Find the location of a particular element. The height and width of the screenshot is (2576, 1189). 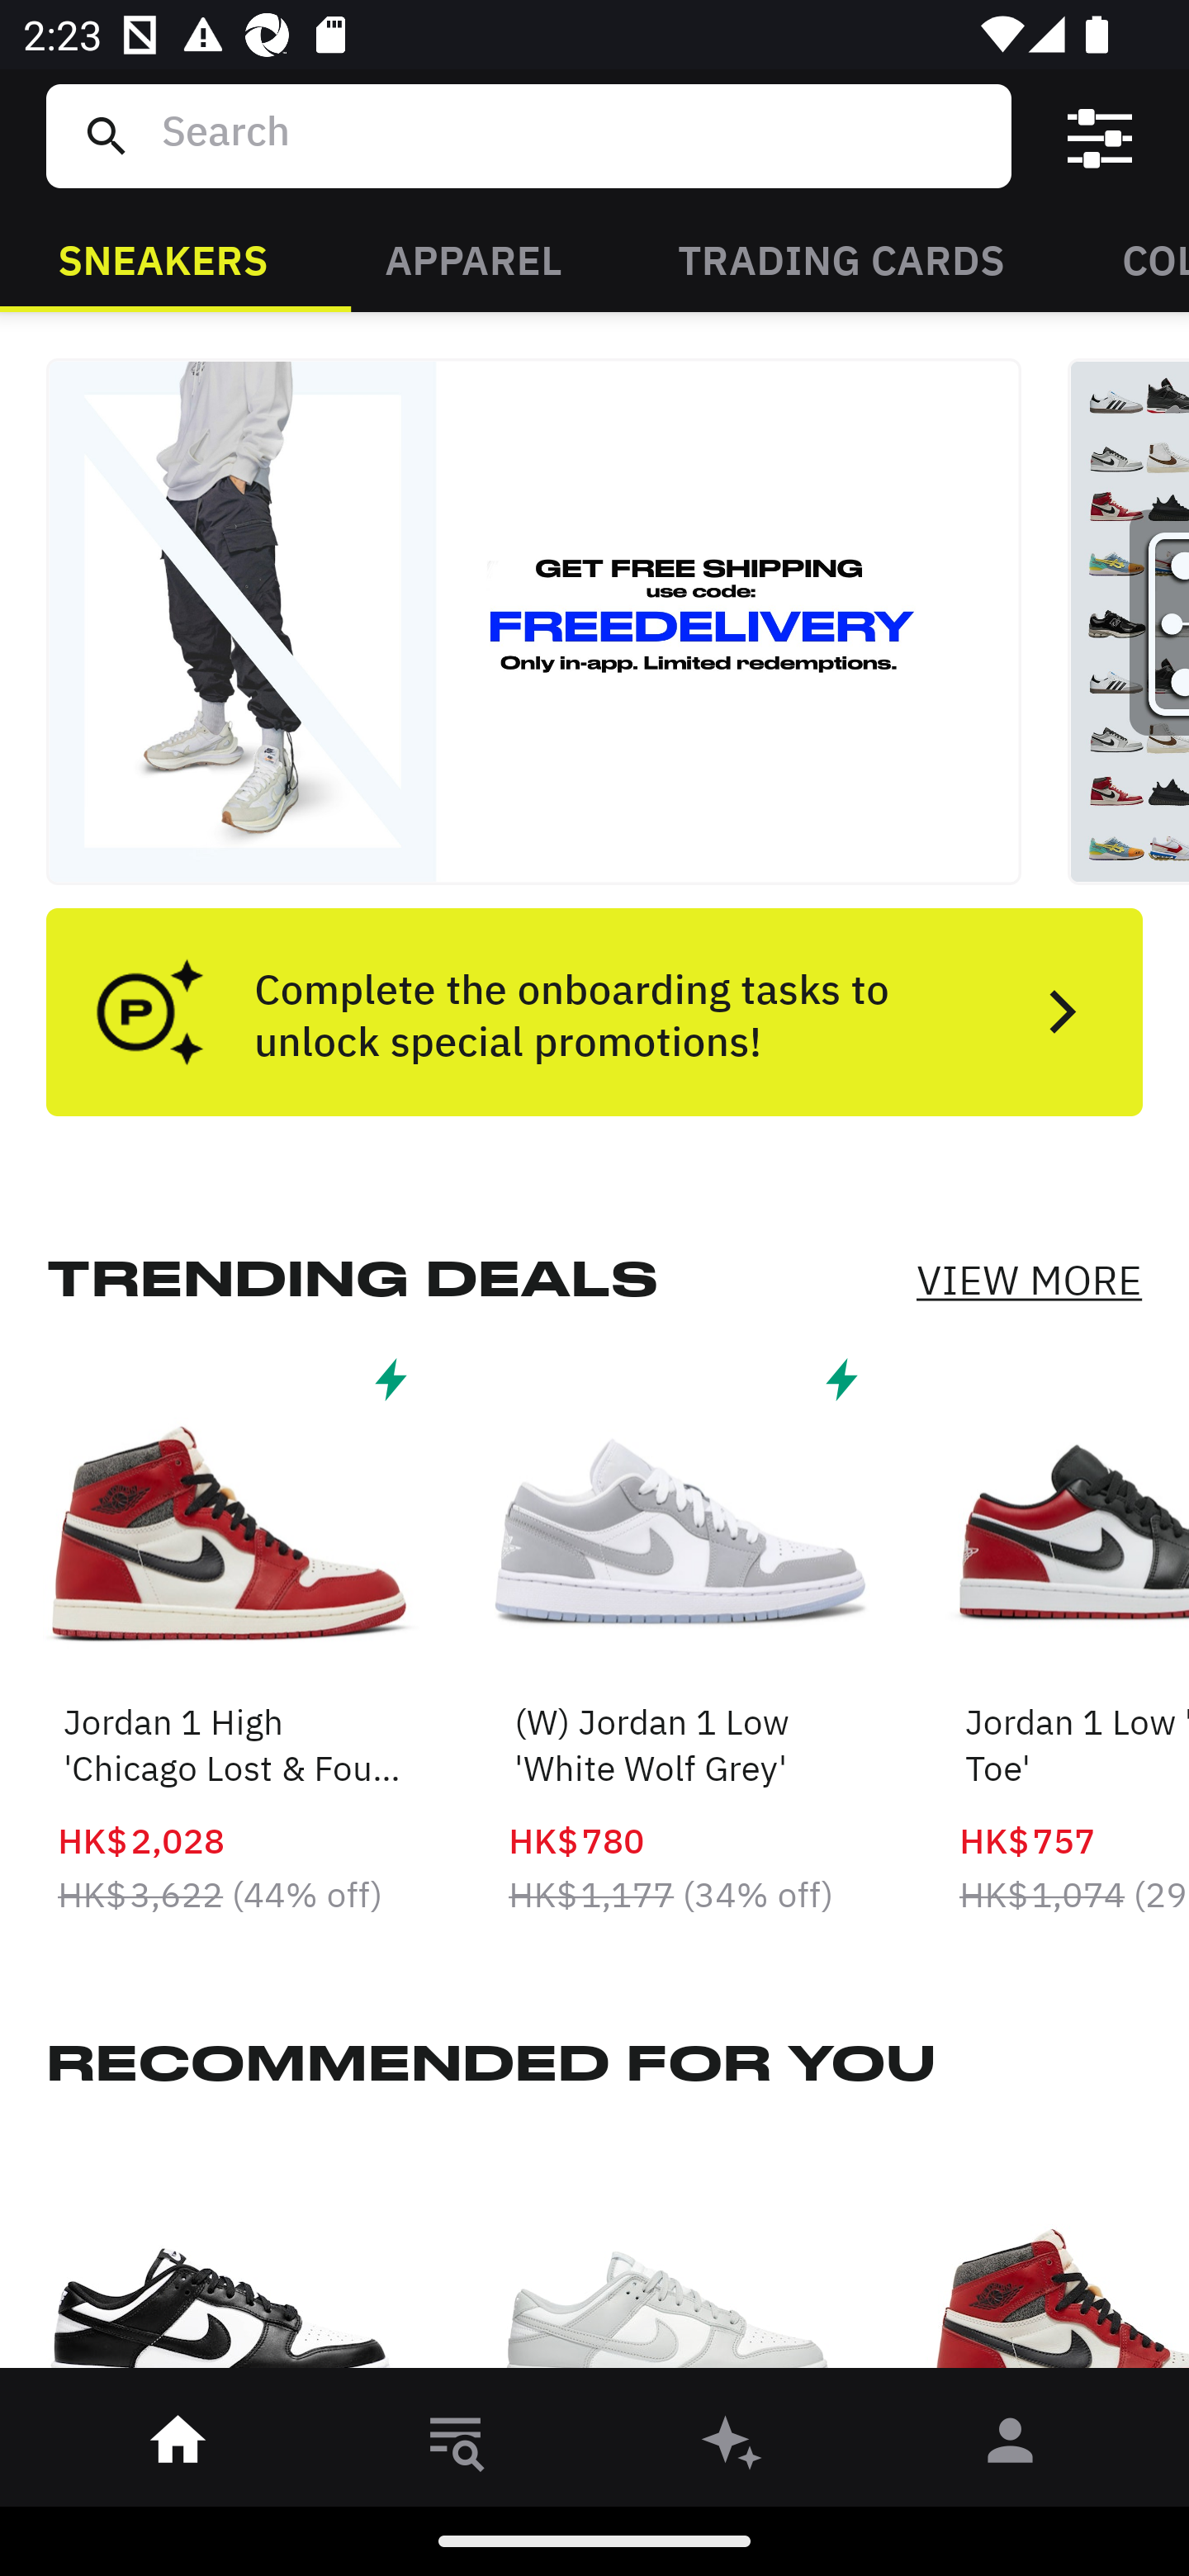

Search is located at coordinates (574, 135).